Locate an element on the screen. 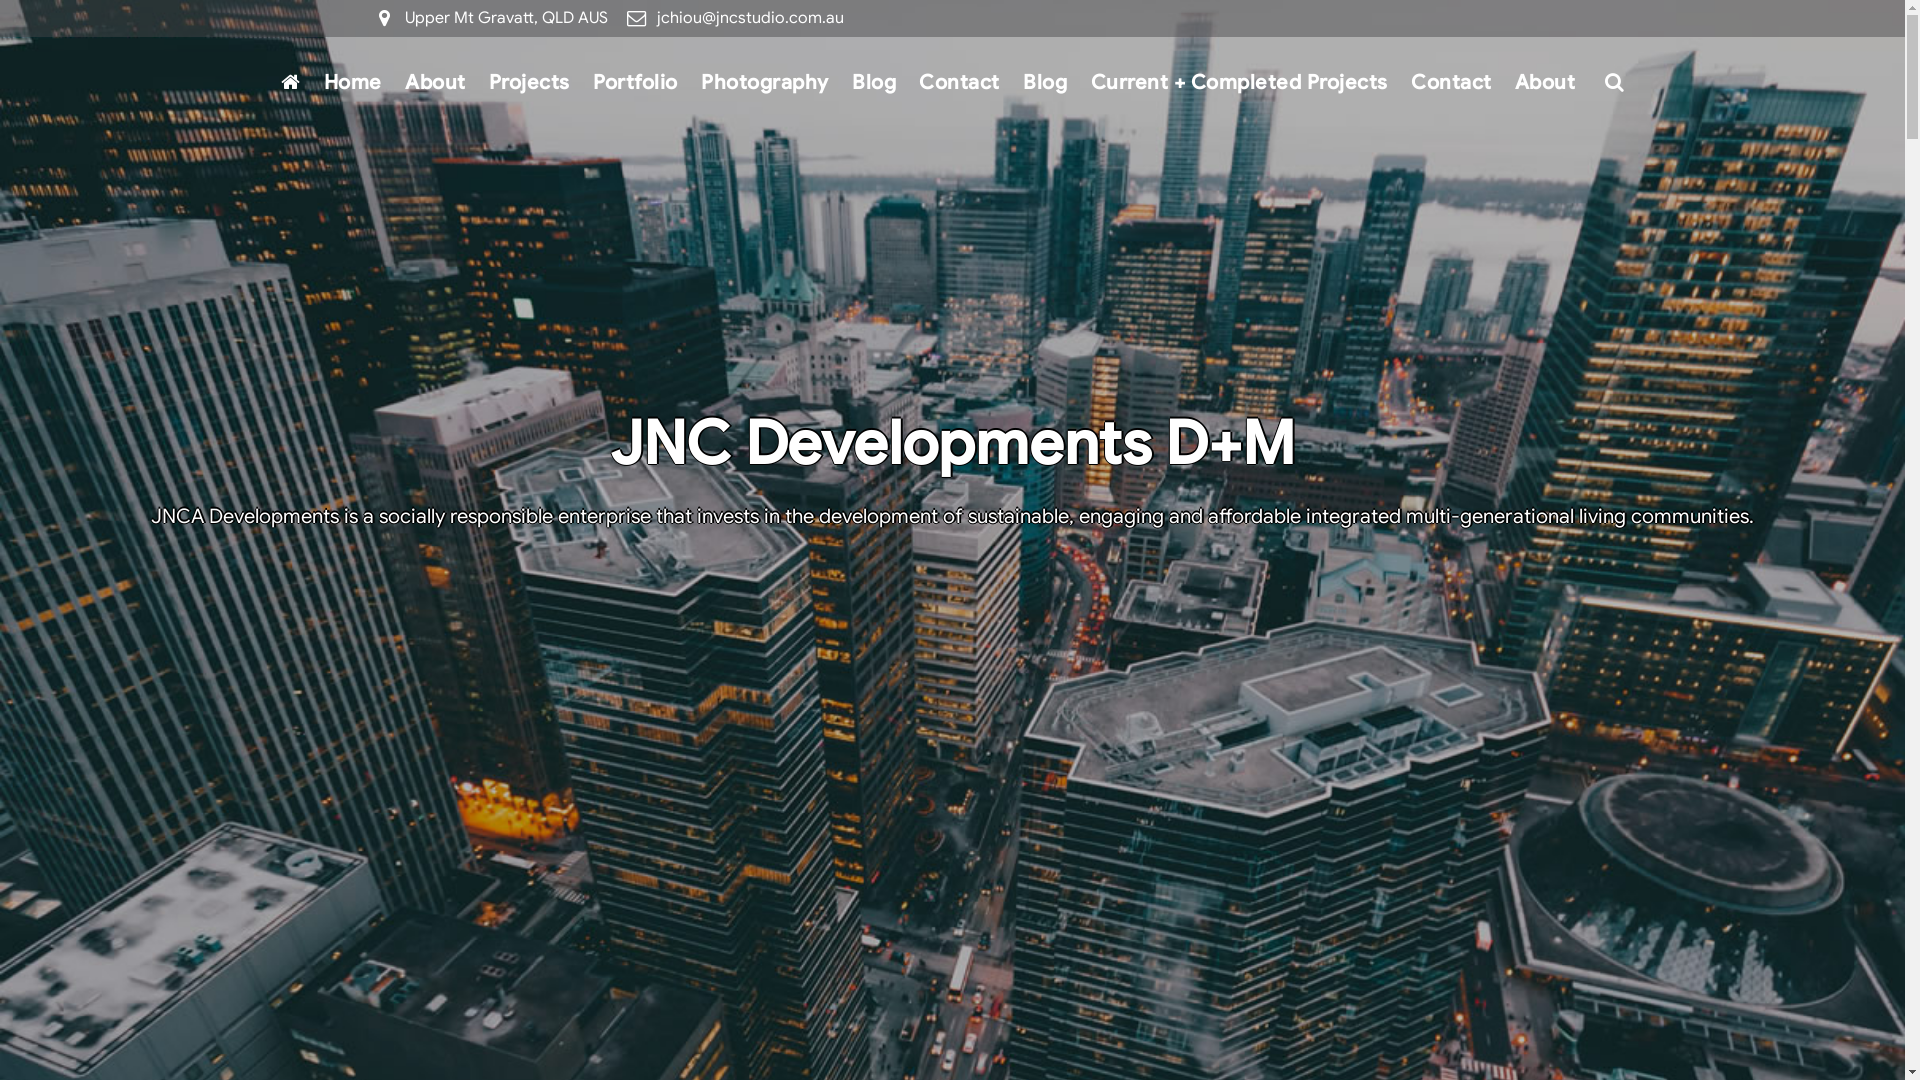 Image resolution: width=1920 pixels, height=1080 pixels. Projects is located at coordinates (529, 84).